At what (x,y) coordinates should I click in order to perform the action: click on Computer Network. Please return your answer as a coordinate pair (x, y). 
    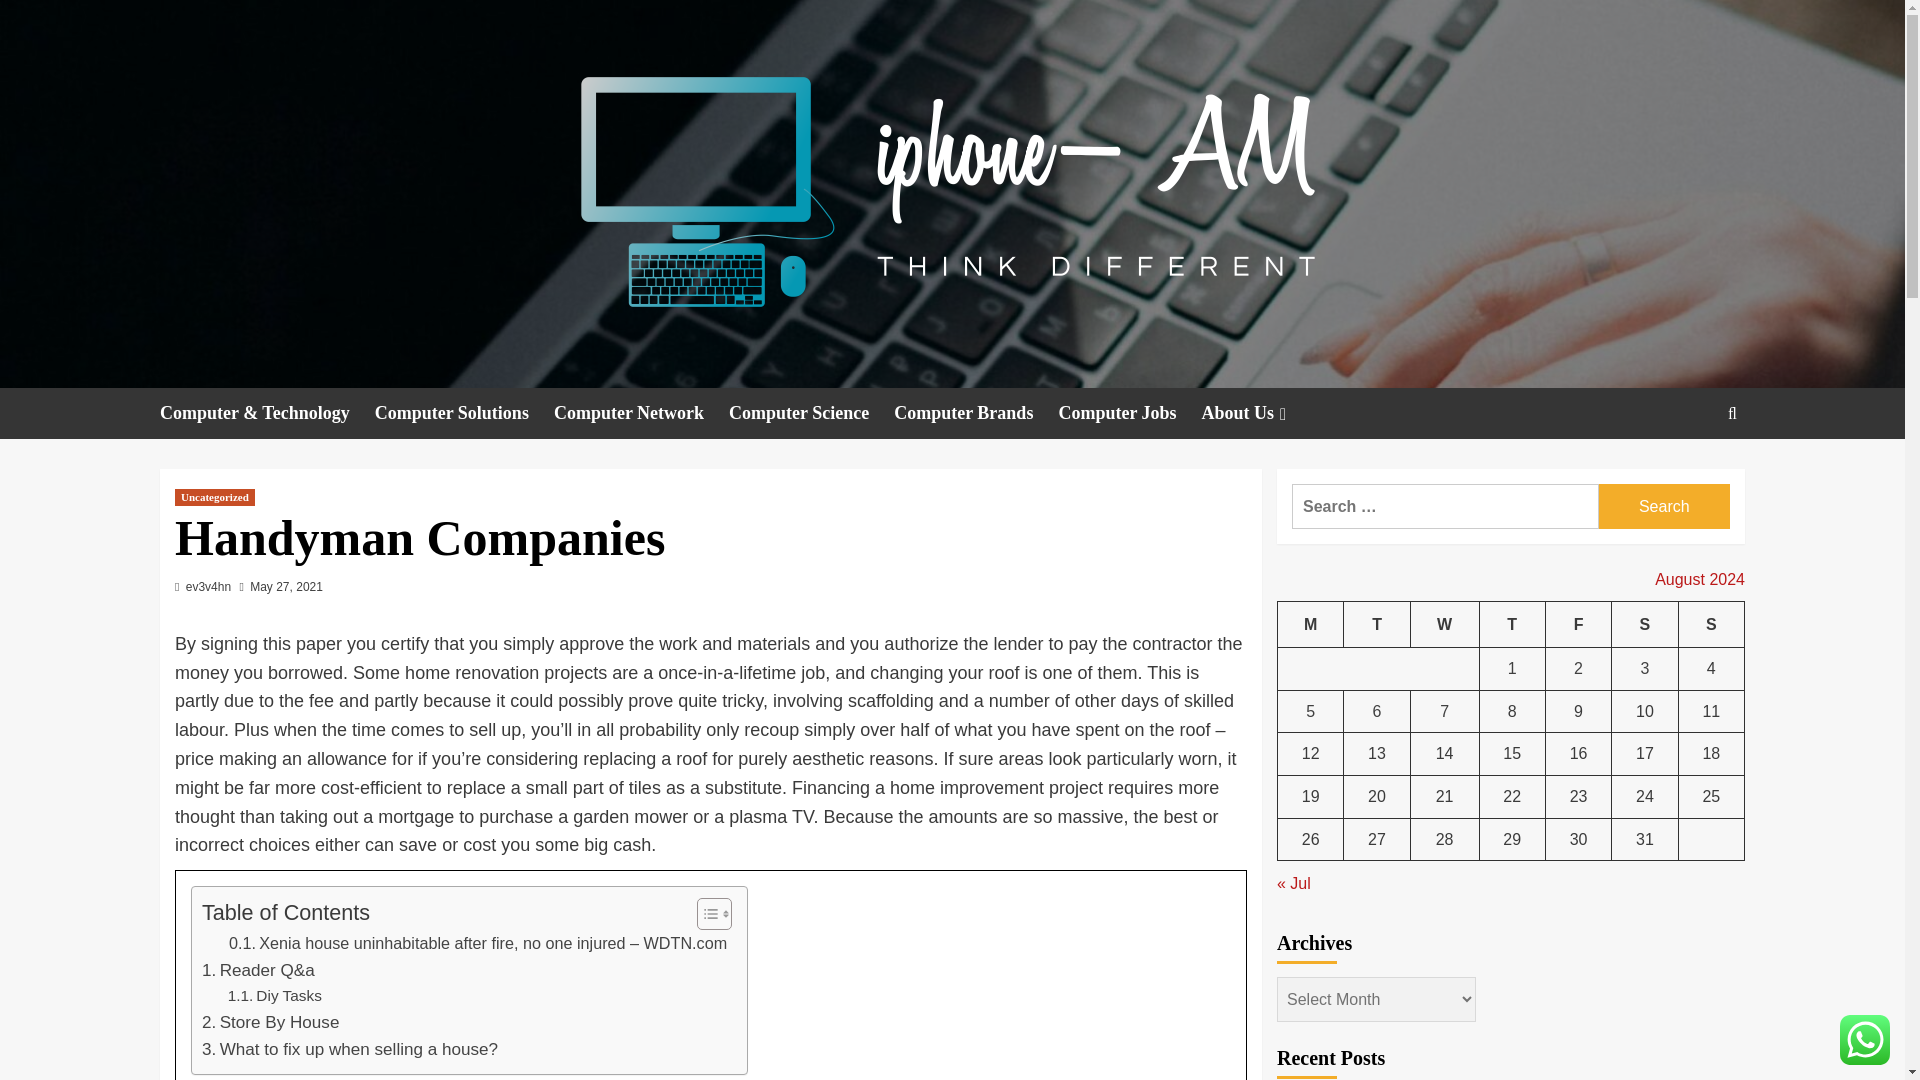
    Looking at the image, I should click on (642, 412).